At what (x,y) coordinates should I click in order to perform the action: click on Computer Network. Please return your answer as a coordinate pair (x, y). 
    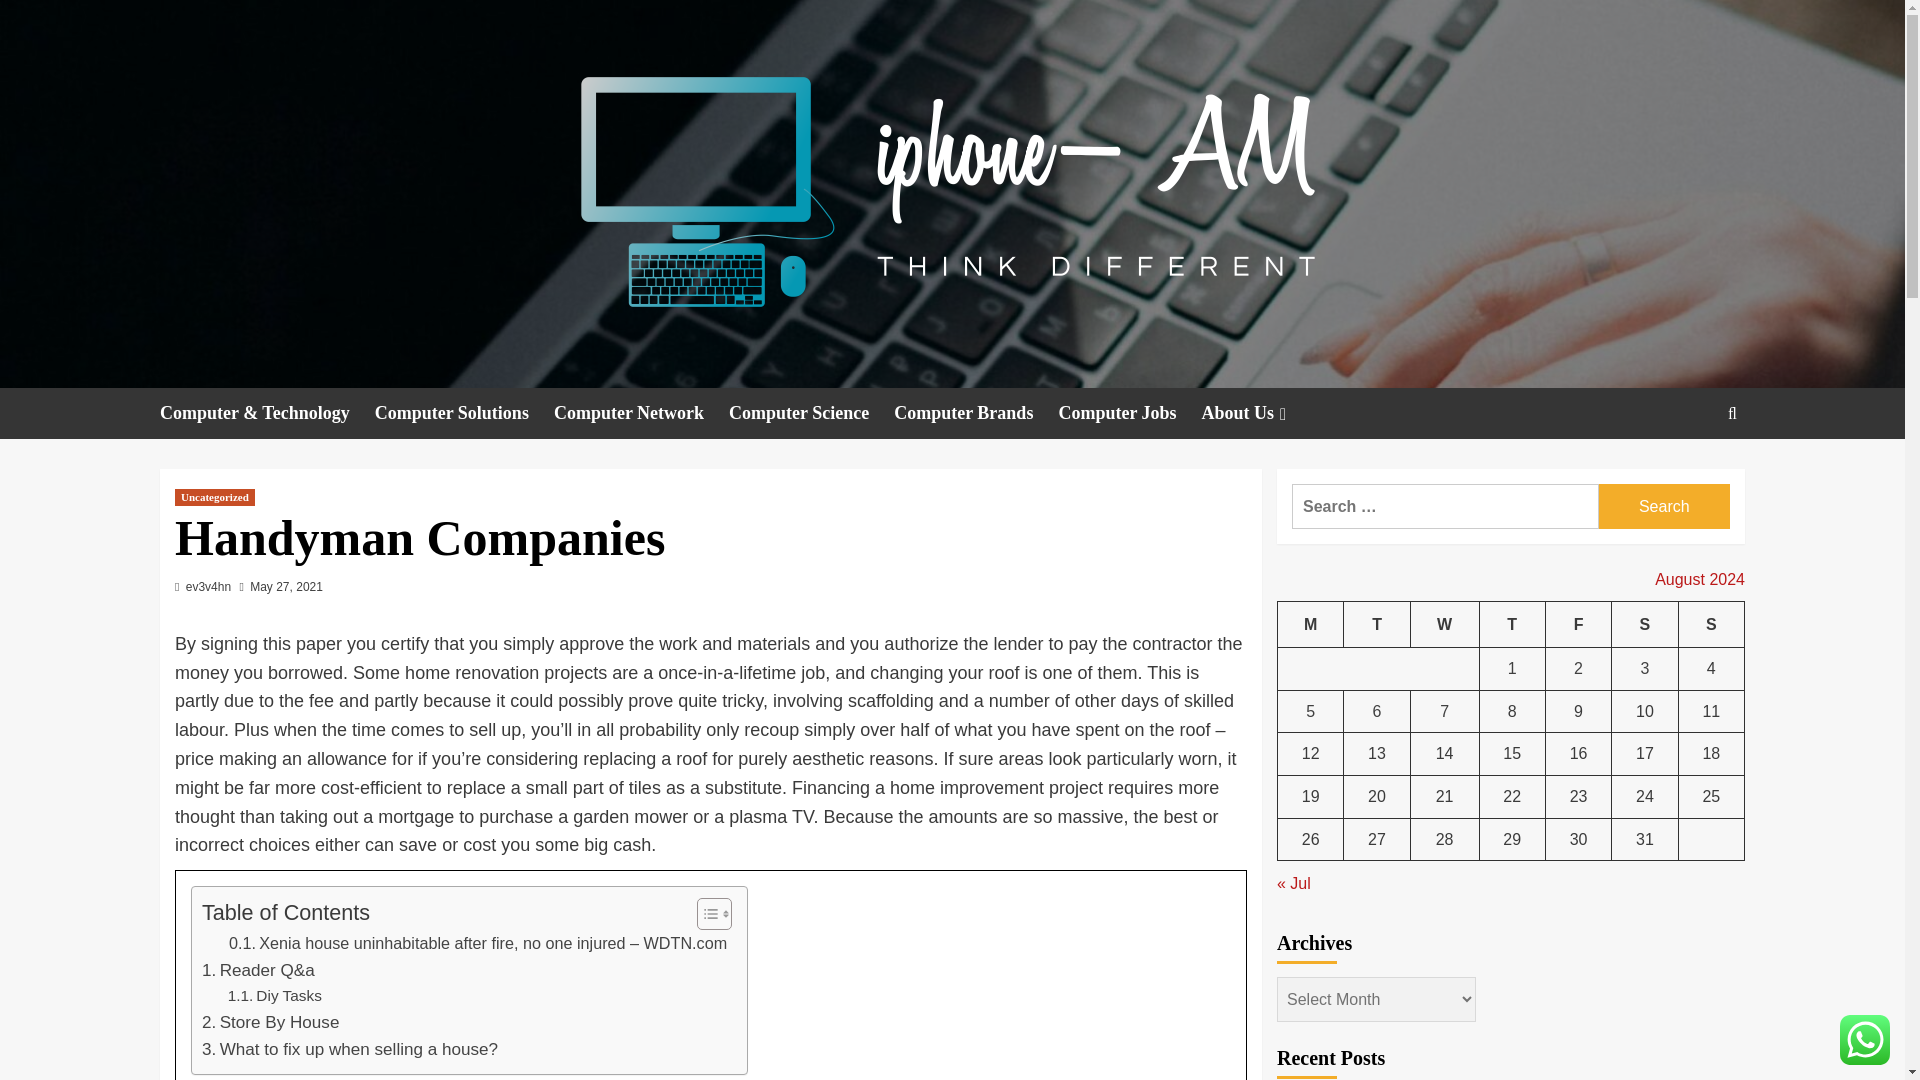
    Looking at the image, I should click on (642, 412).